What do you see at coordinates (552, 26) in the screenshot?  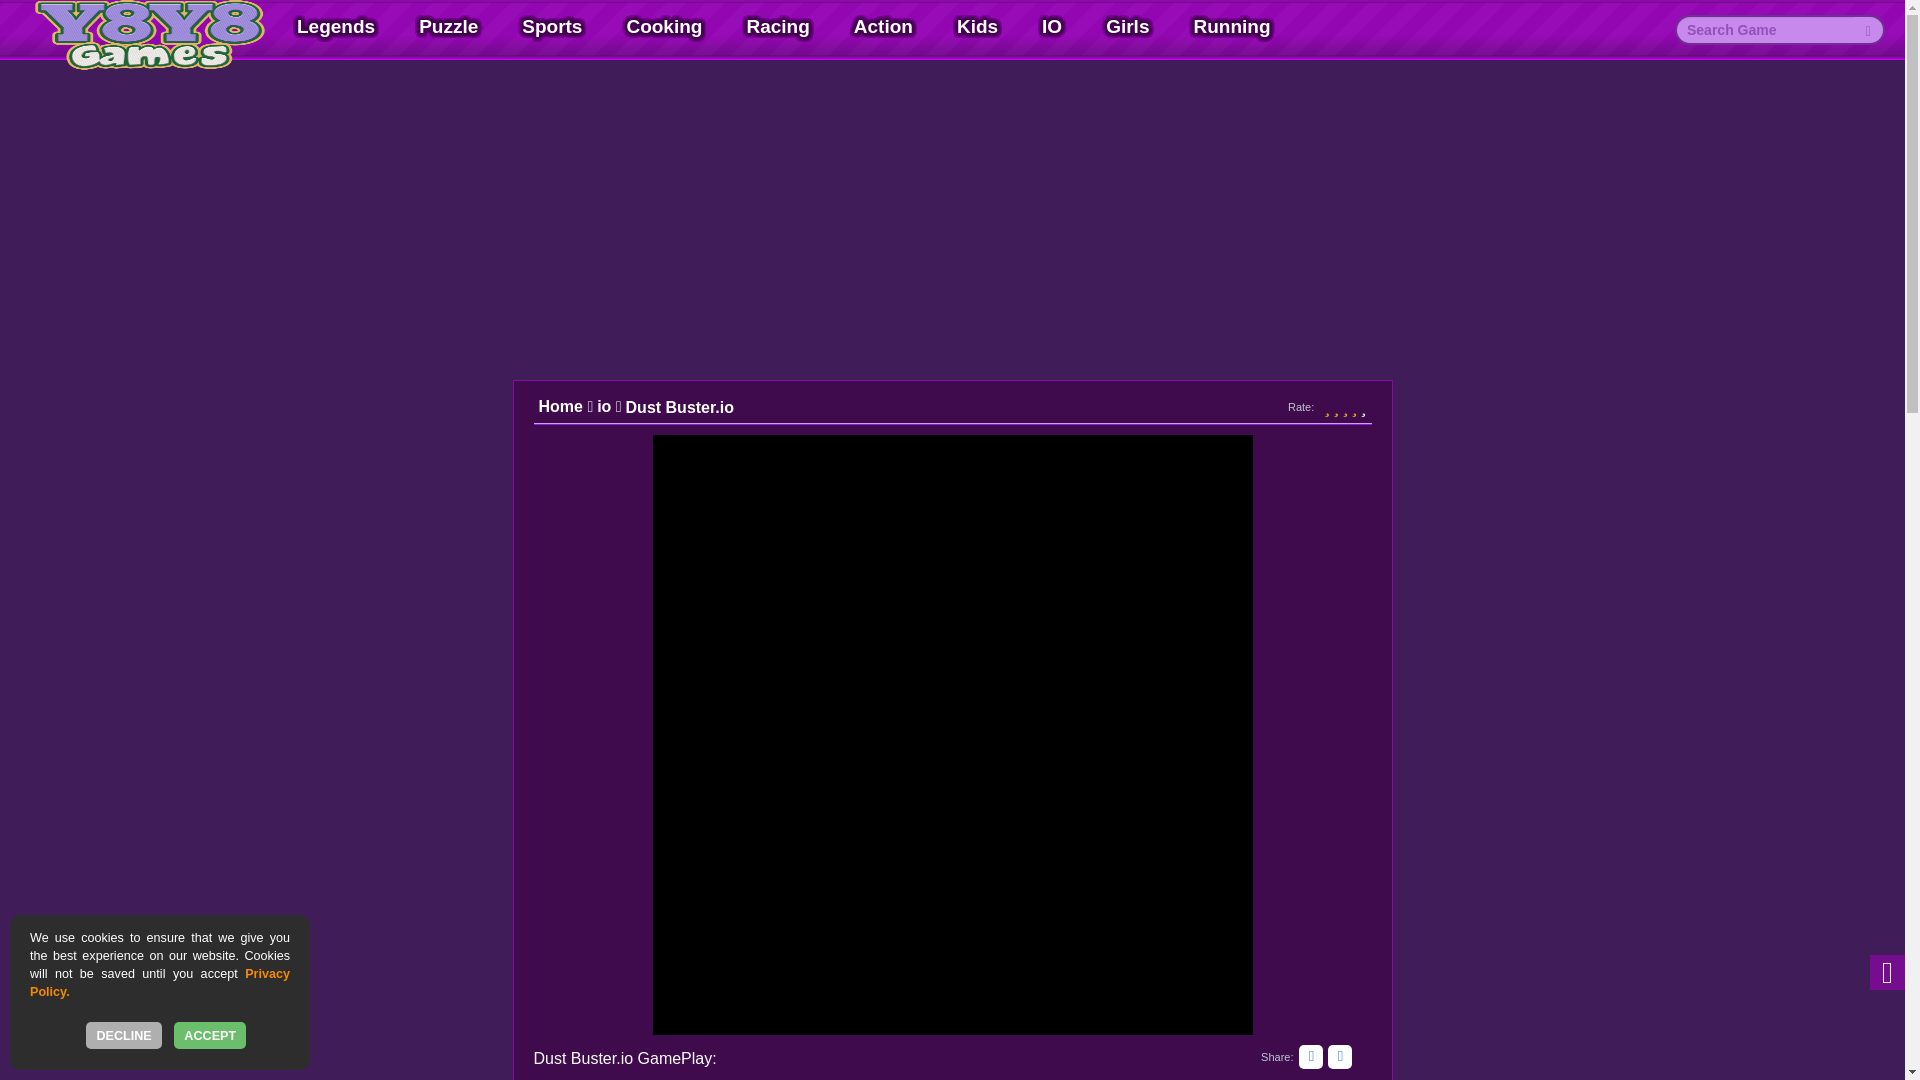 I see `Sports` at bounding box center [552, 26].